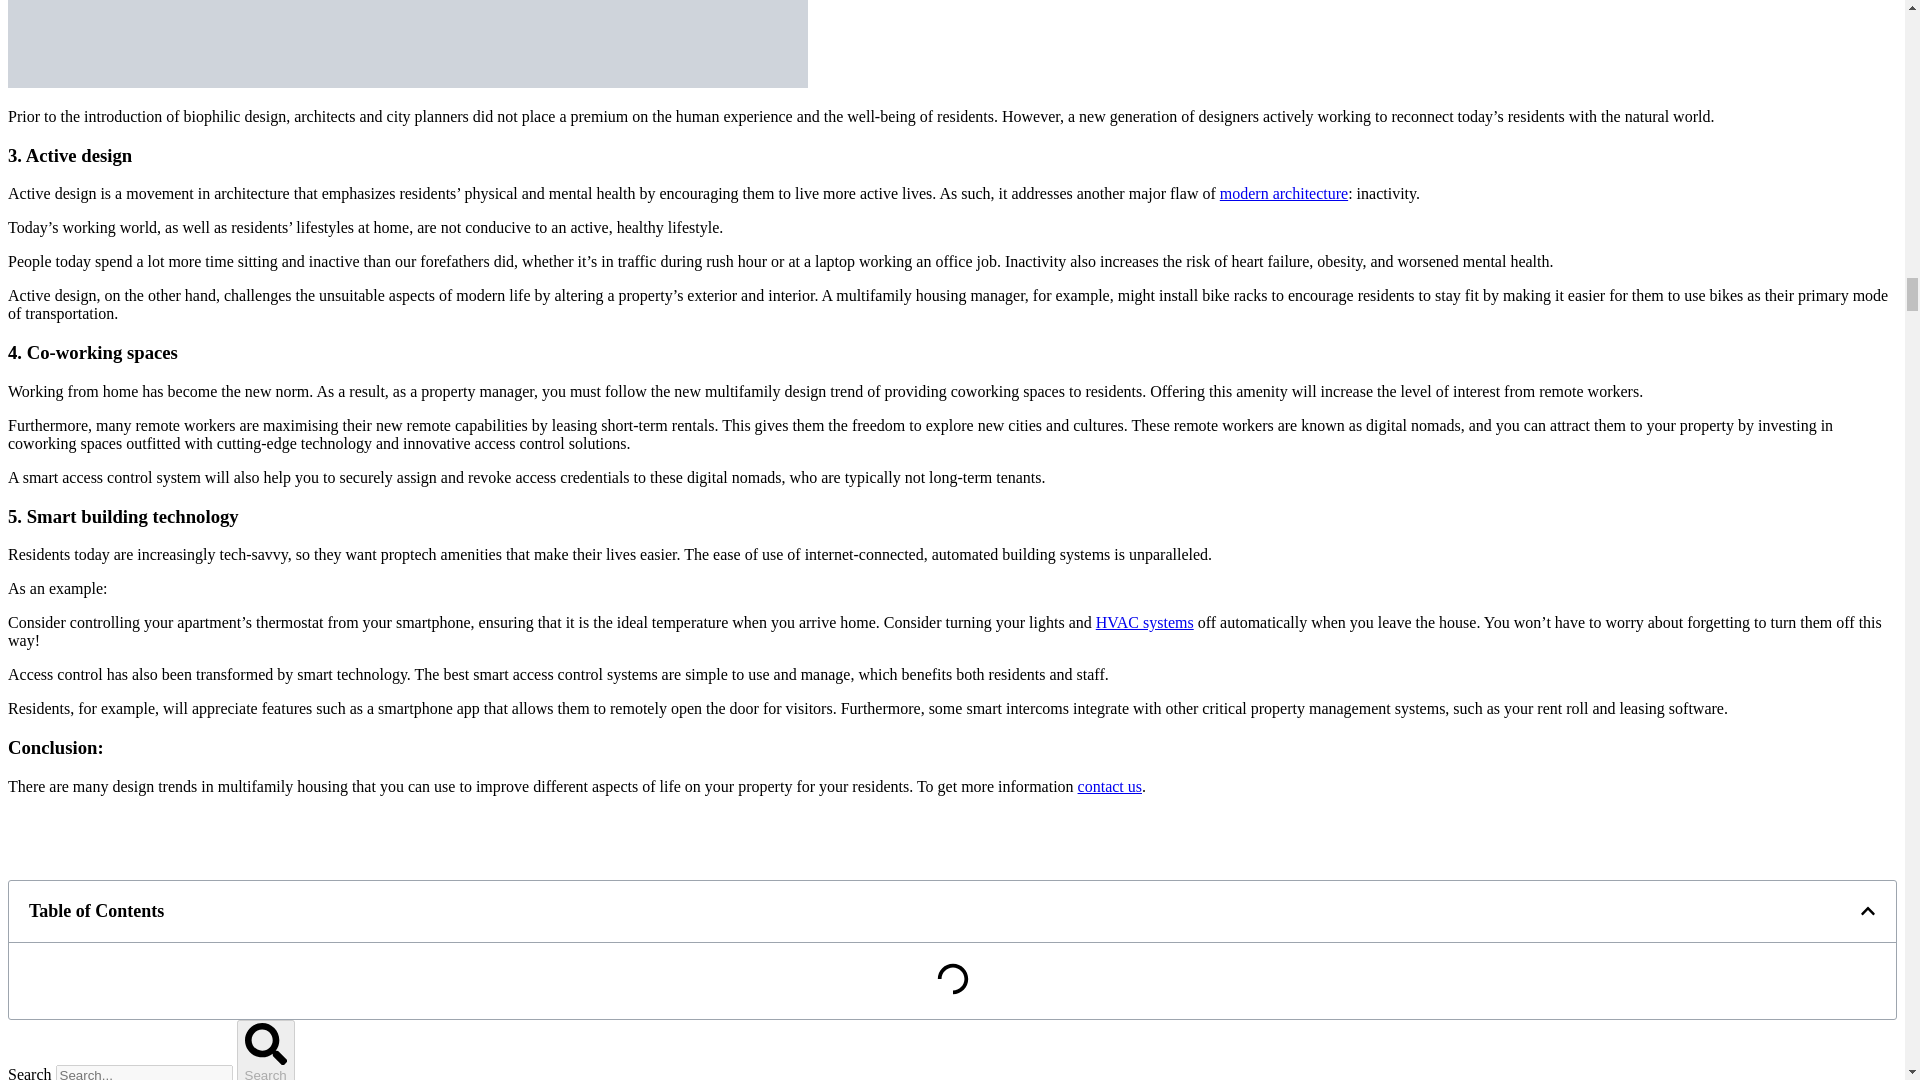 This screenshot has width=1920, height=1080. Describe the element at coordinates (1283, 192) in the screenshot. I see `modern architecture` at that location.